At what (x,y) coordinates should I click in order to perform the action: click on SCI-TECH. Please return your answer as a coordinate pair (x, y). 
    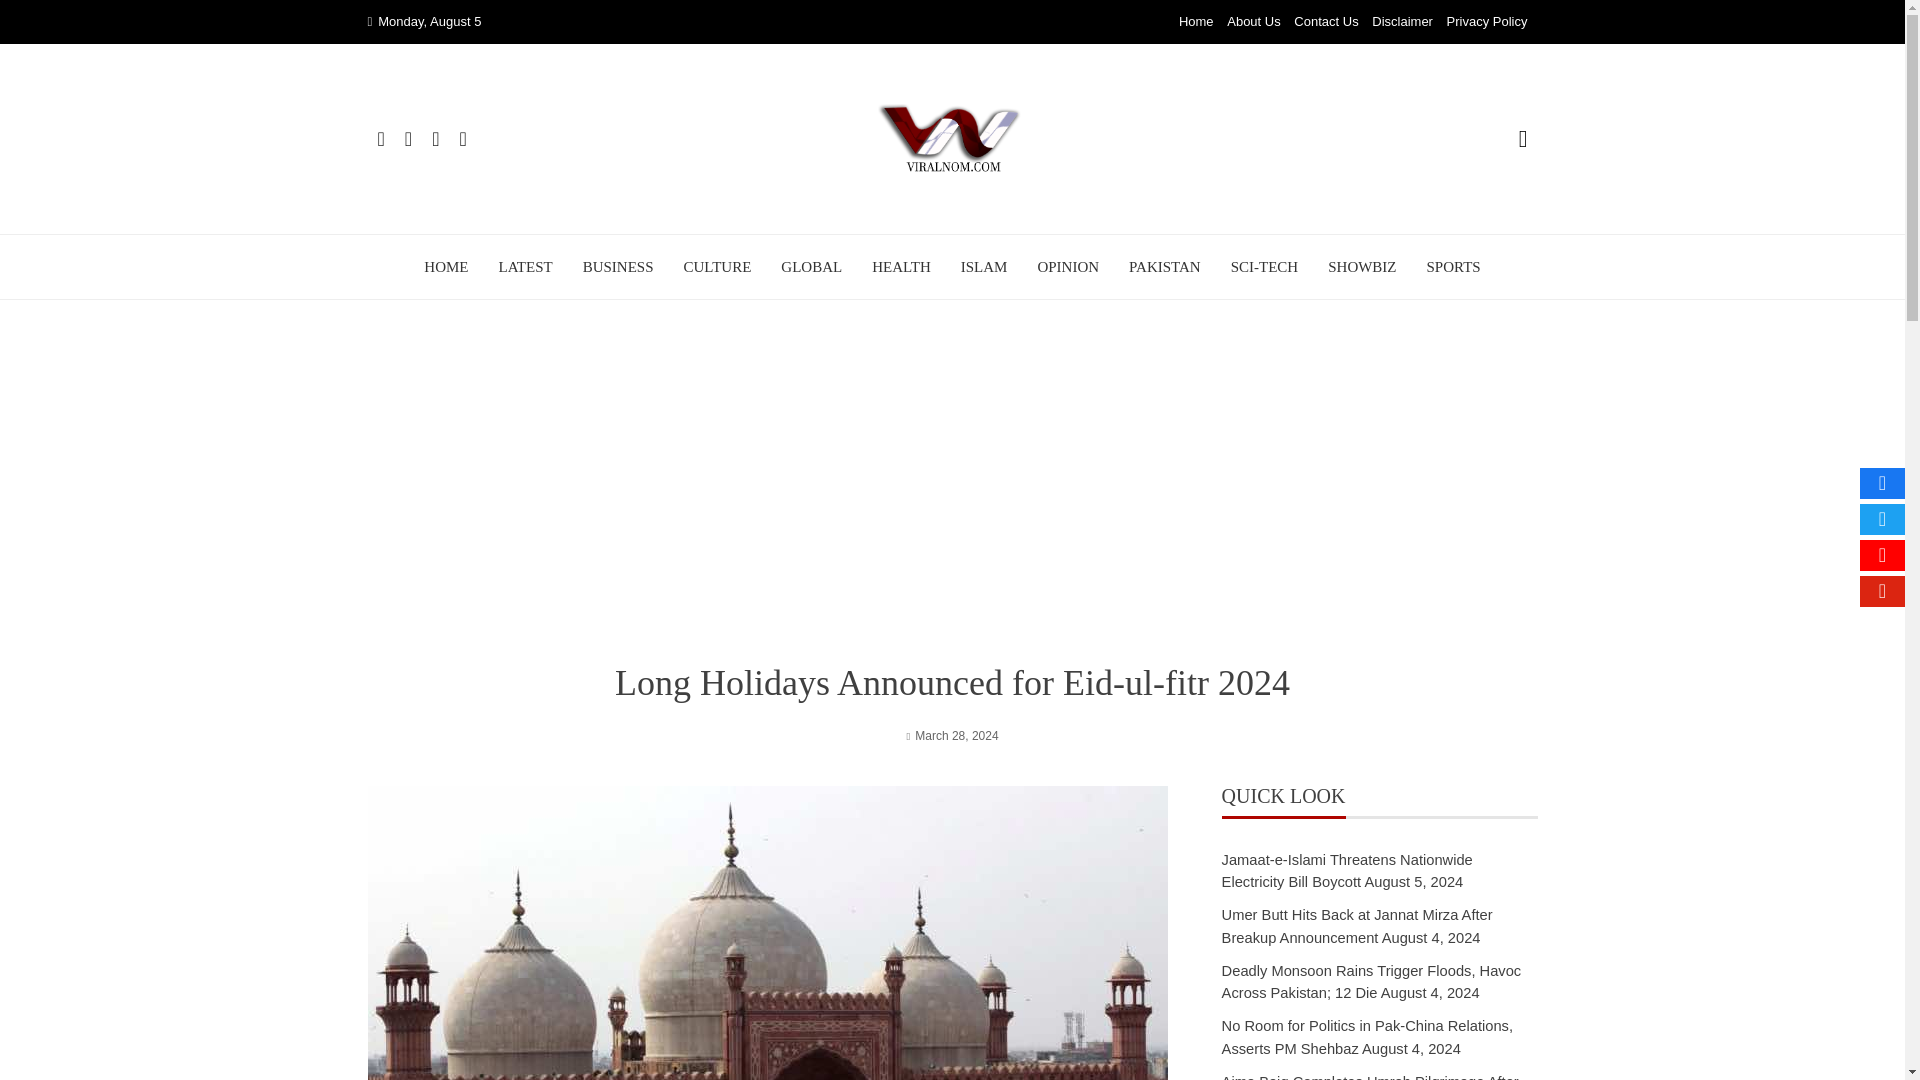
    Looking at the image, I should click on (1264, 266).